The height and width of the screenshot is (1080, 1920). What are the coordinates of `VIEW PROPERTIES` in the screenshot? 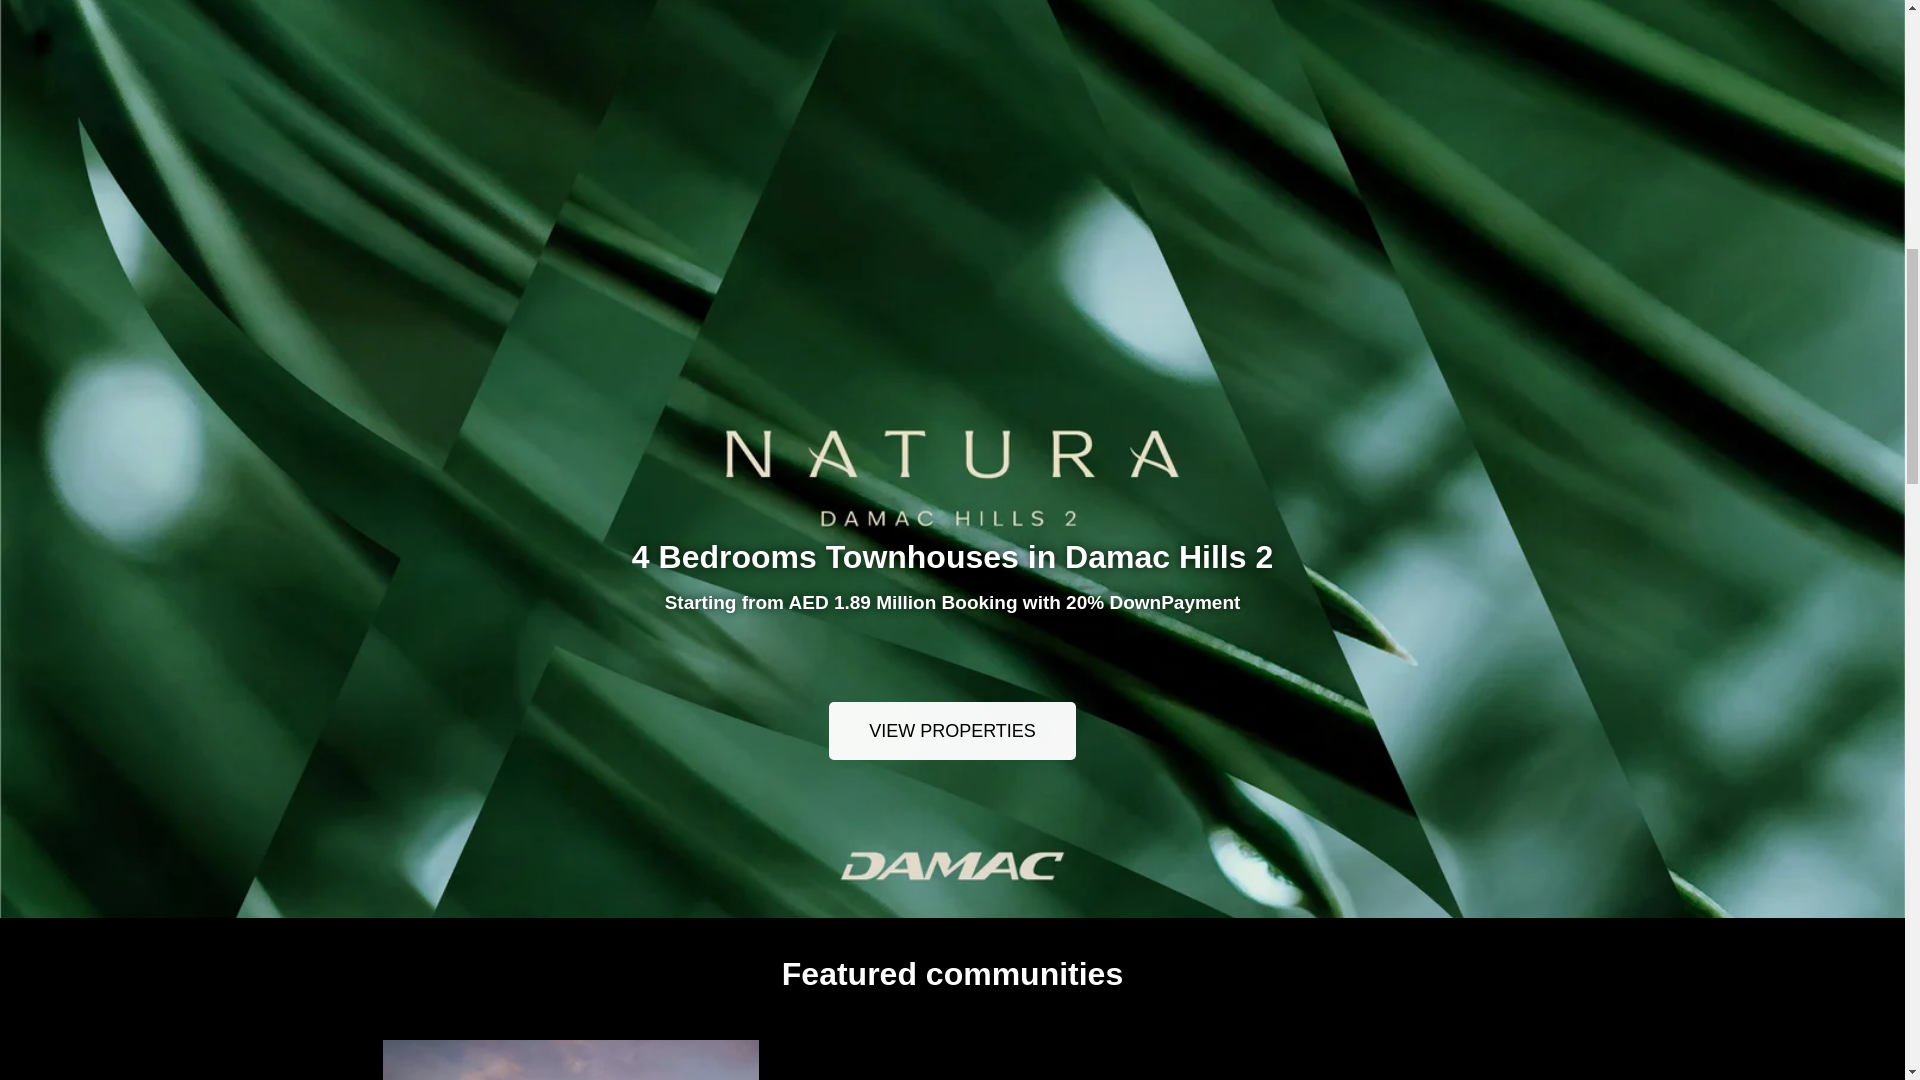 It's located at (952, 731).